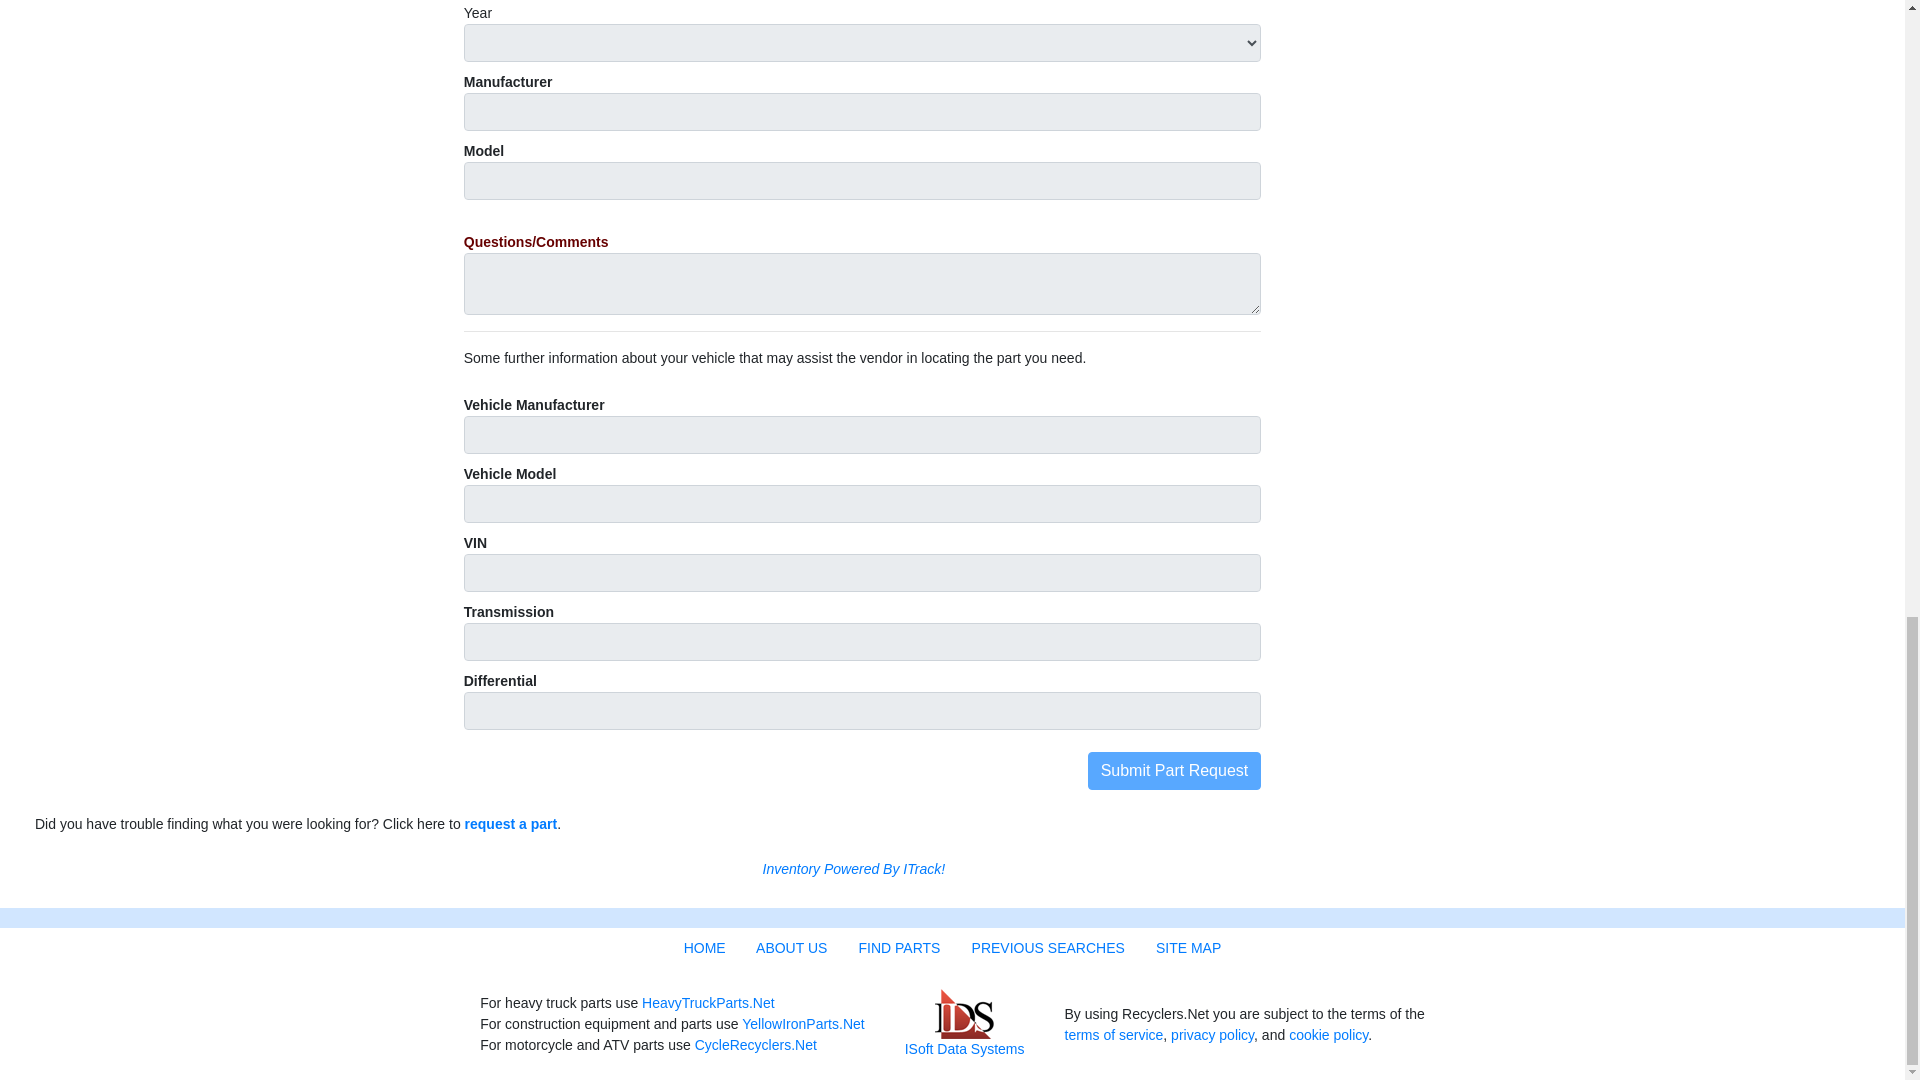 The height and width of the screenshot is (1080, 1920). I want to click on CycleRecyclers.Net, so click(756, 1044).